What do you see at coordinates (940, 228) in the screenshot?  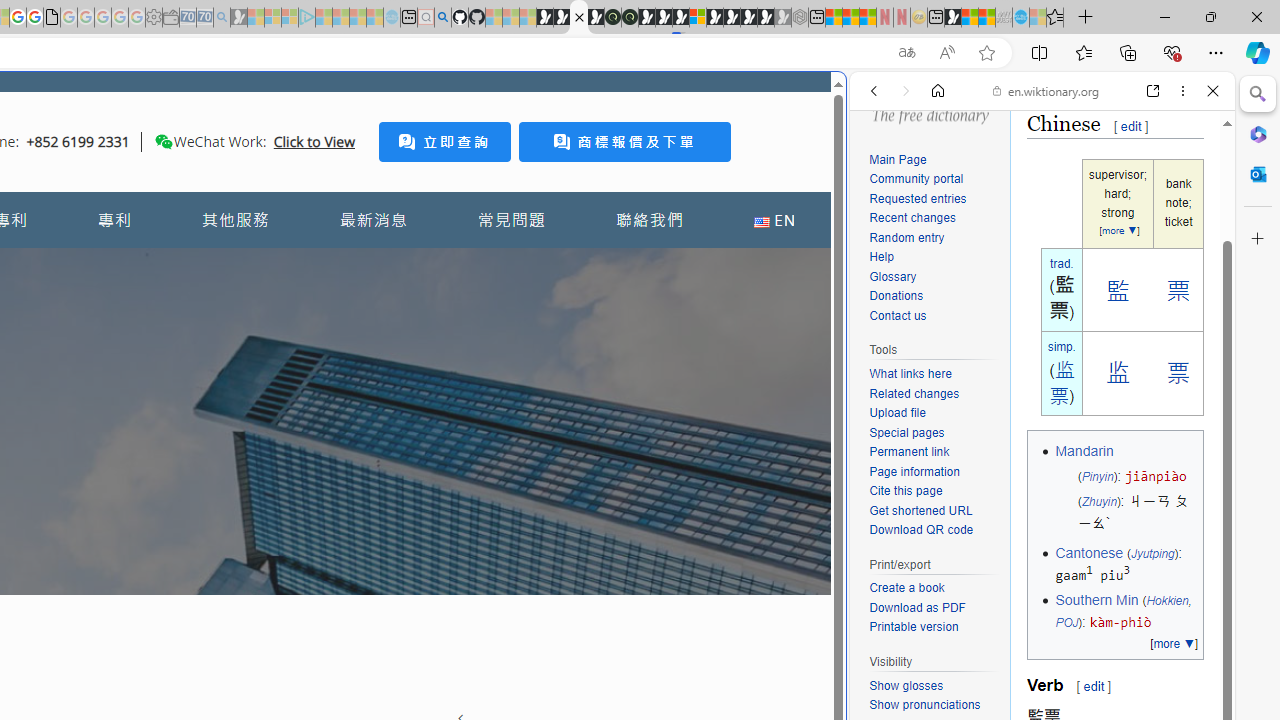 I see `IMAGES` at bounding box center [940, 228].